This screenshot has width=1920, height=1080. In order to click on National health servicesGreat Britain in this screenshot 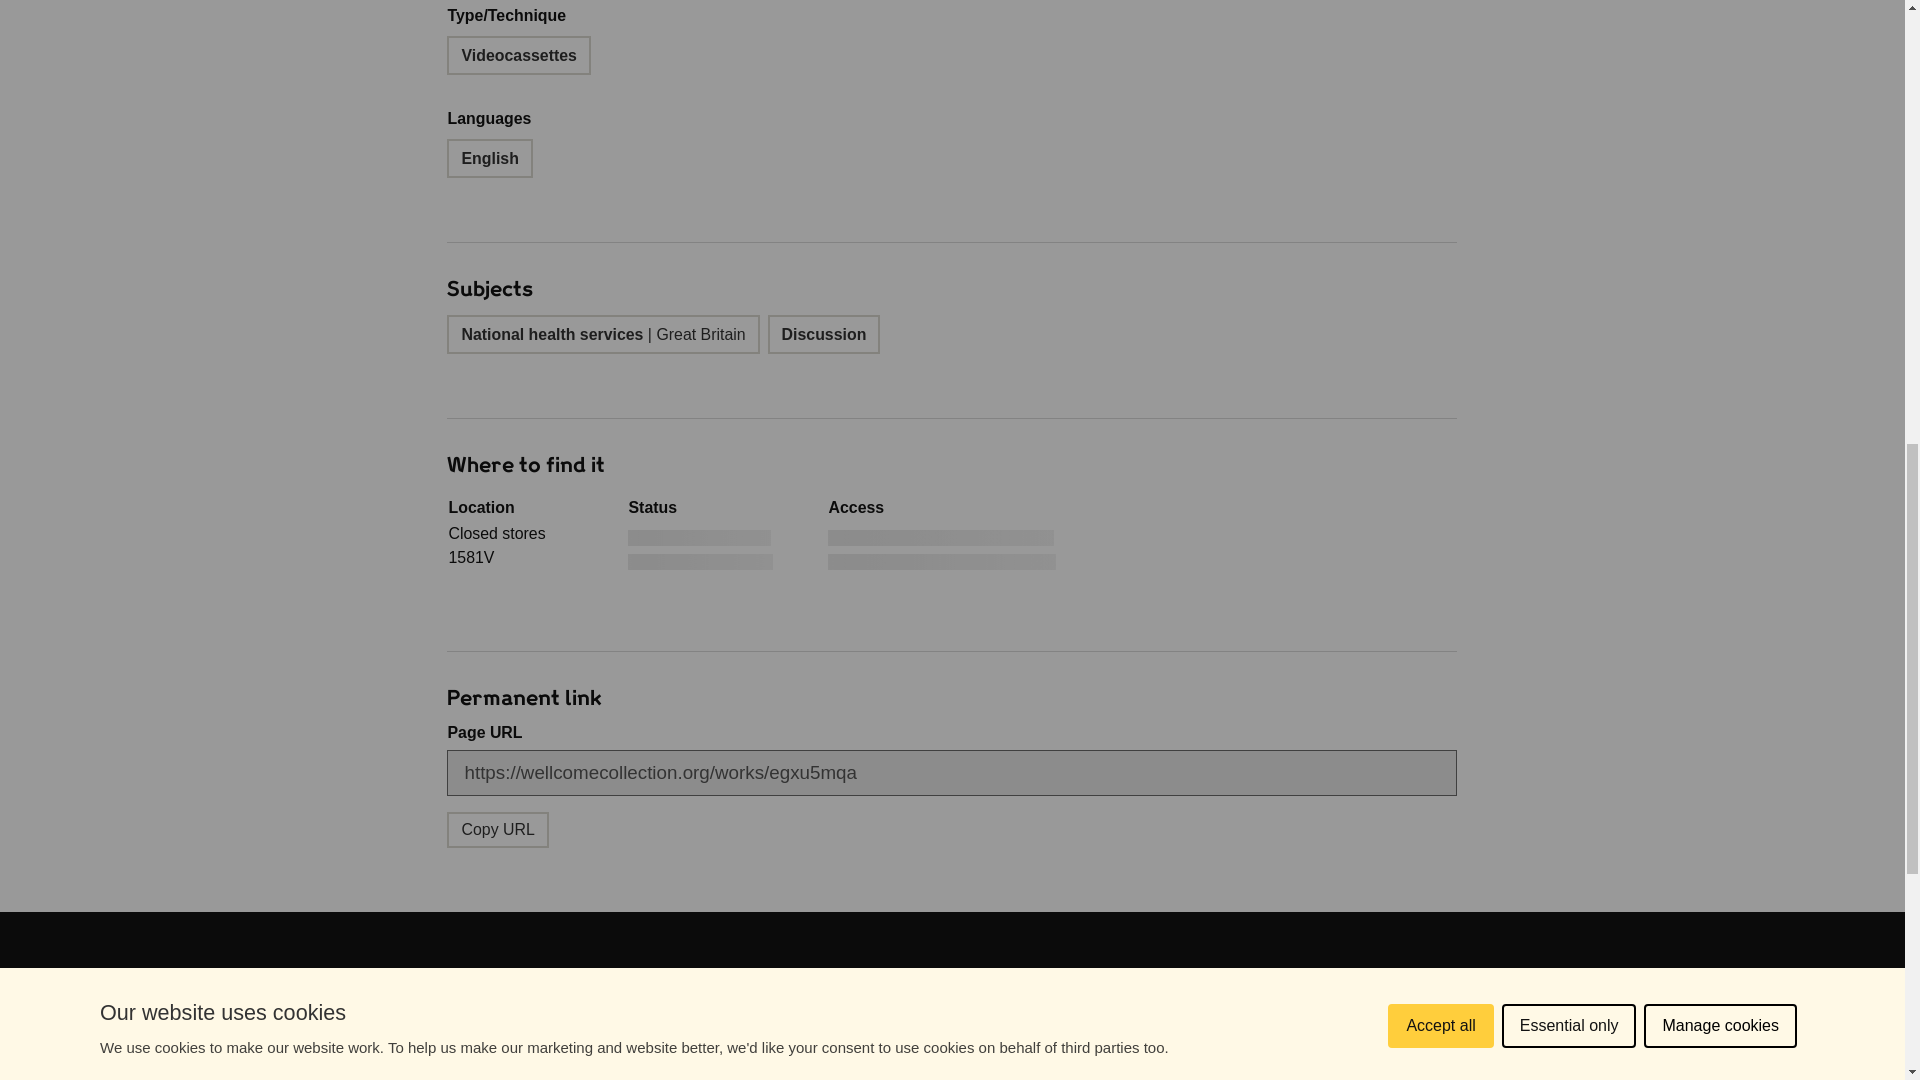, I will do `click(602, 334)`.